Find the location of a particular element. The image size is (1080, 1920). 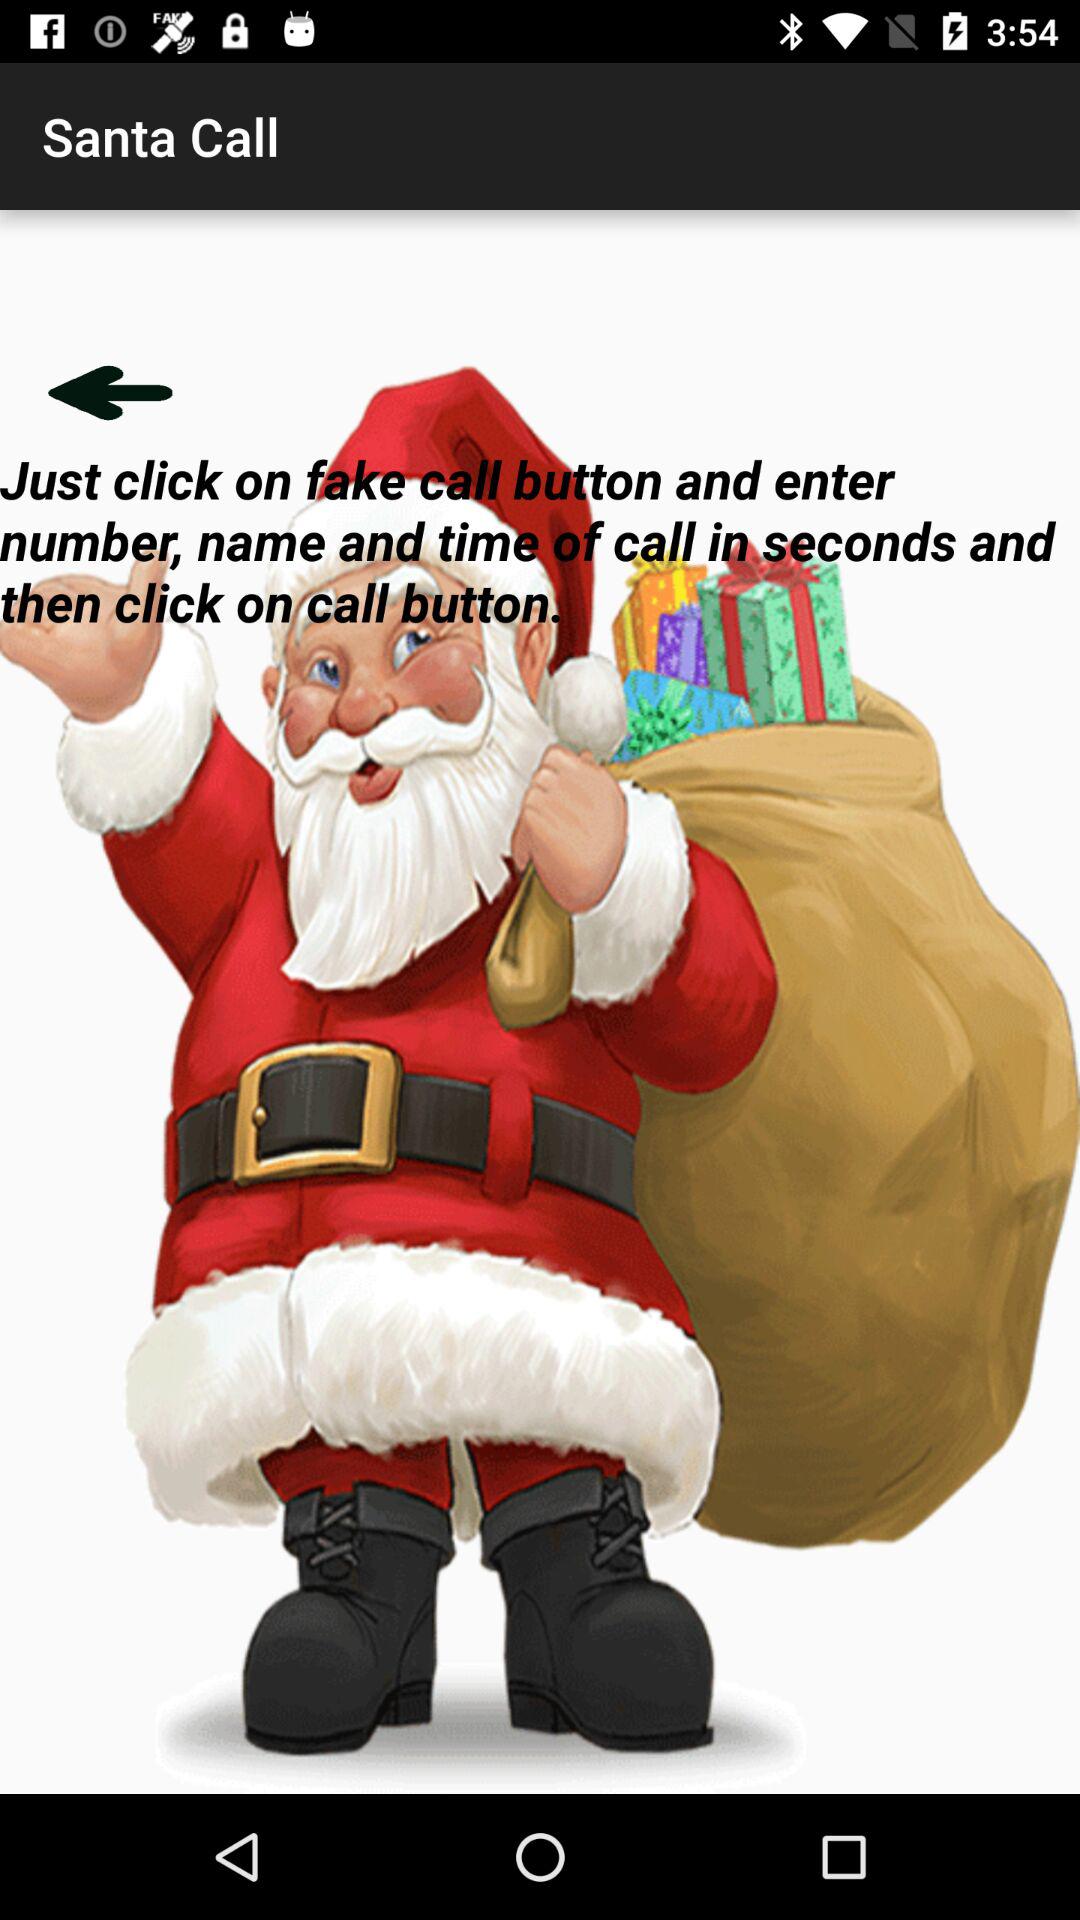

launch icon below santa call is located at coordinates (110, 392).